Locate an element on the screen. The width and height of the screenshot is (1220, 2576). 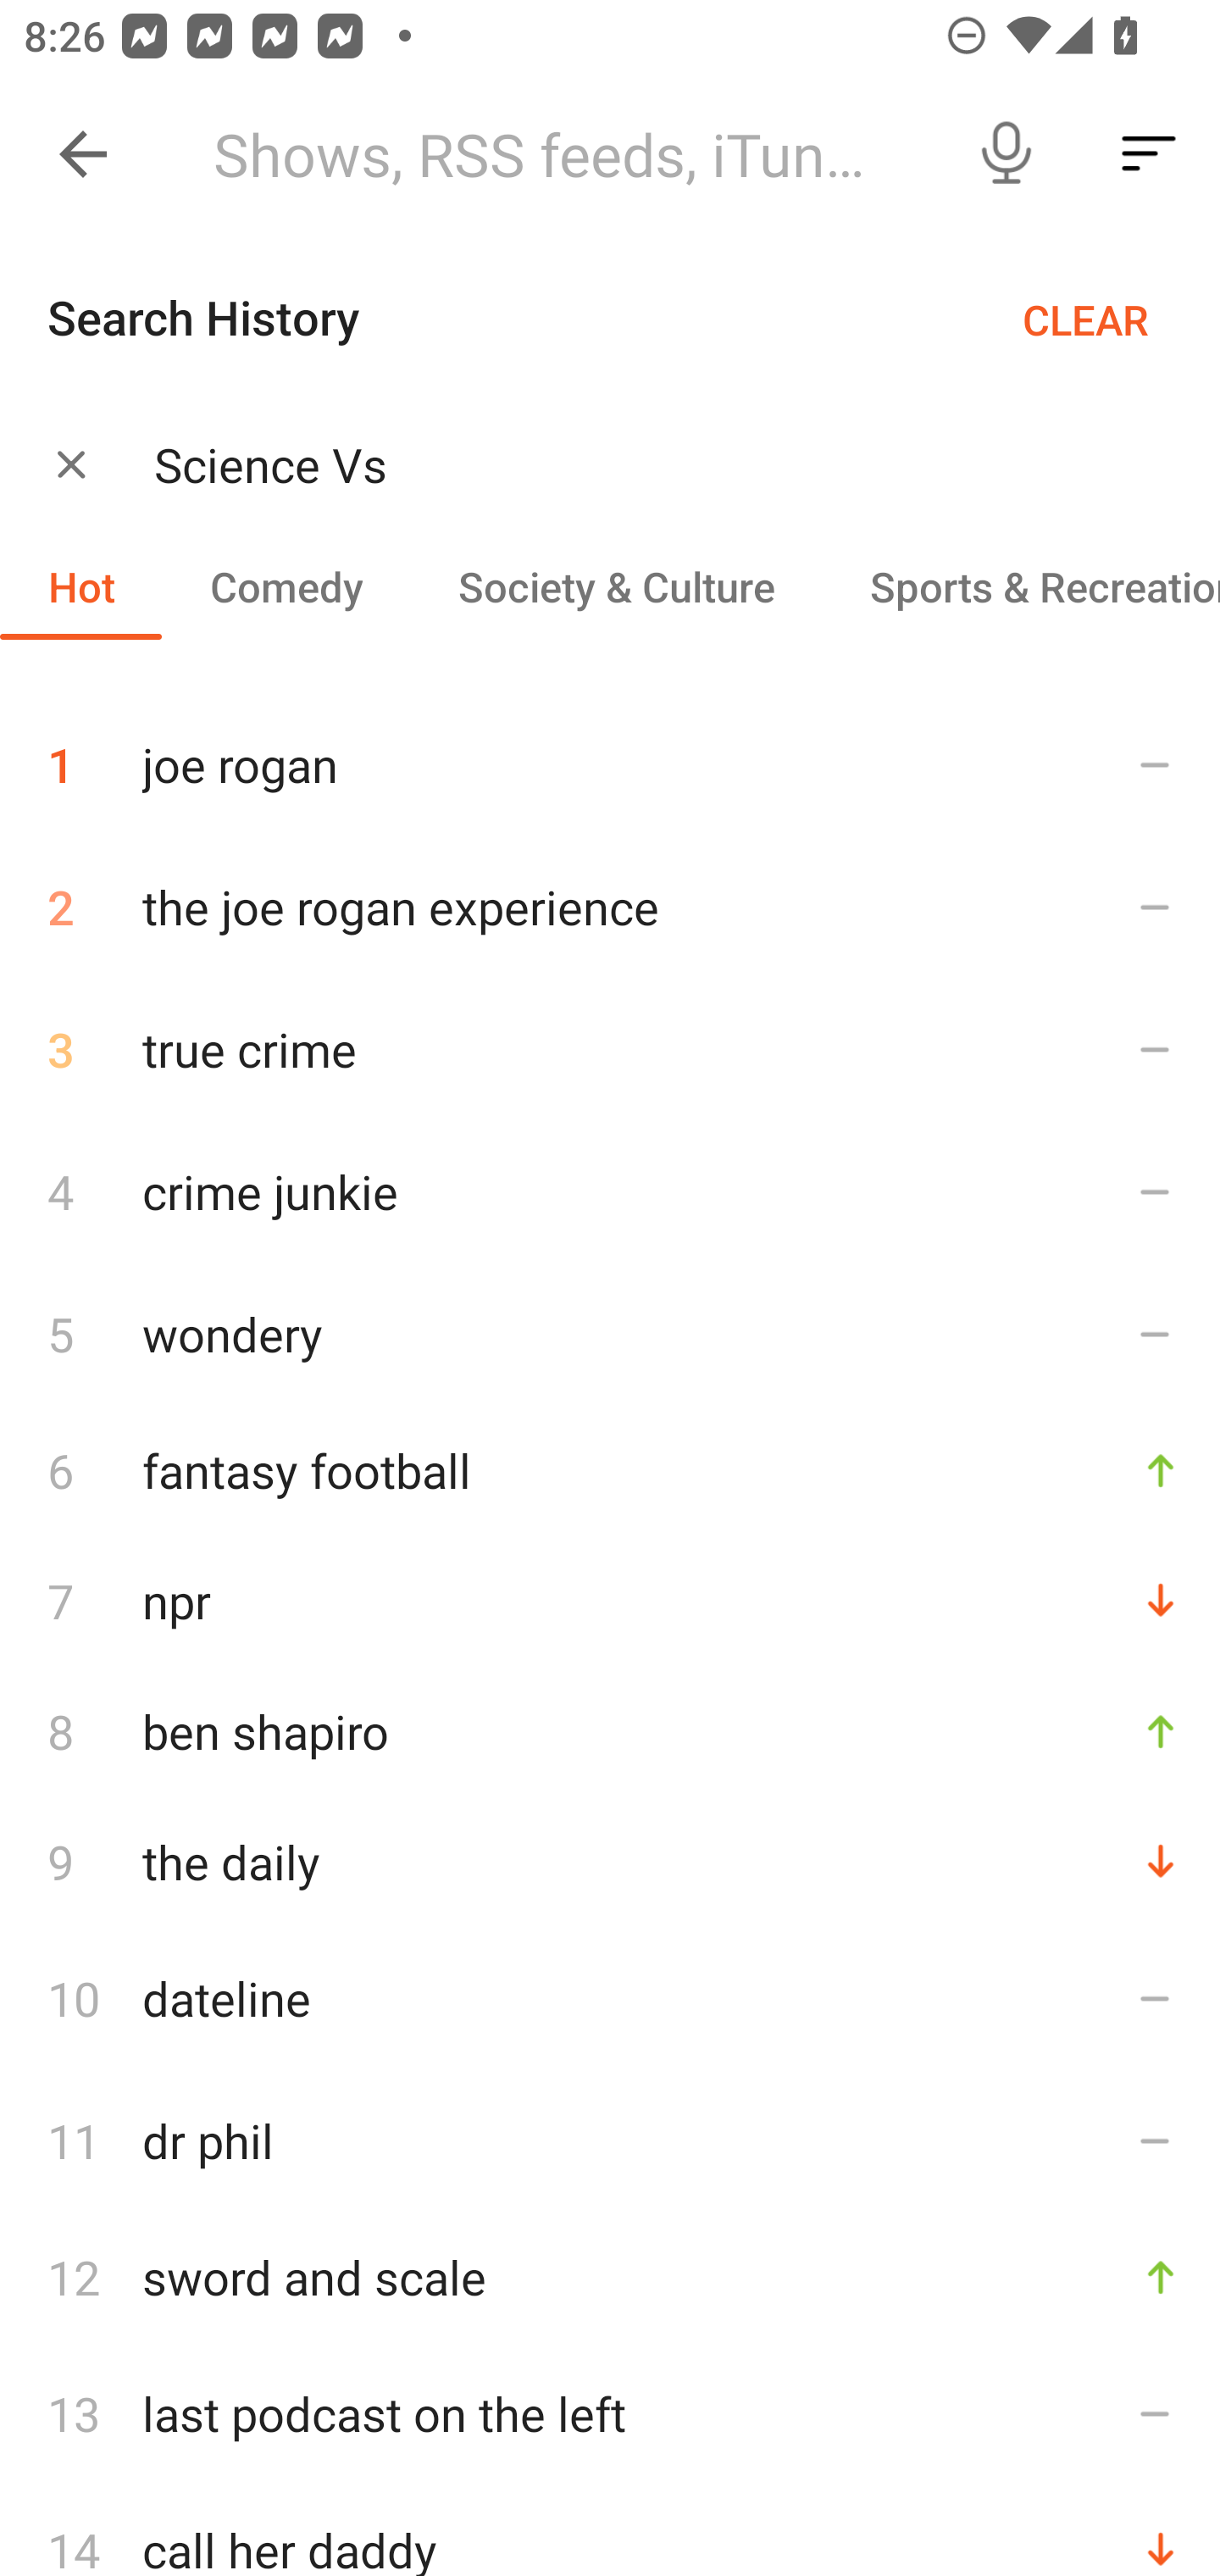
Collapse is located at coordinates (83, 154).